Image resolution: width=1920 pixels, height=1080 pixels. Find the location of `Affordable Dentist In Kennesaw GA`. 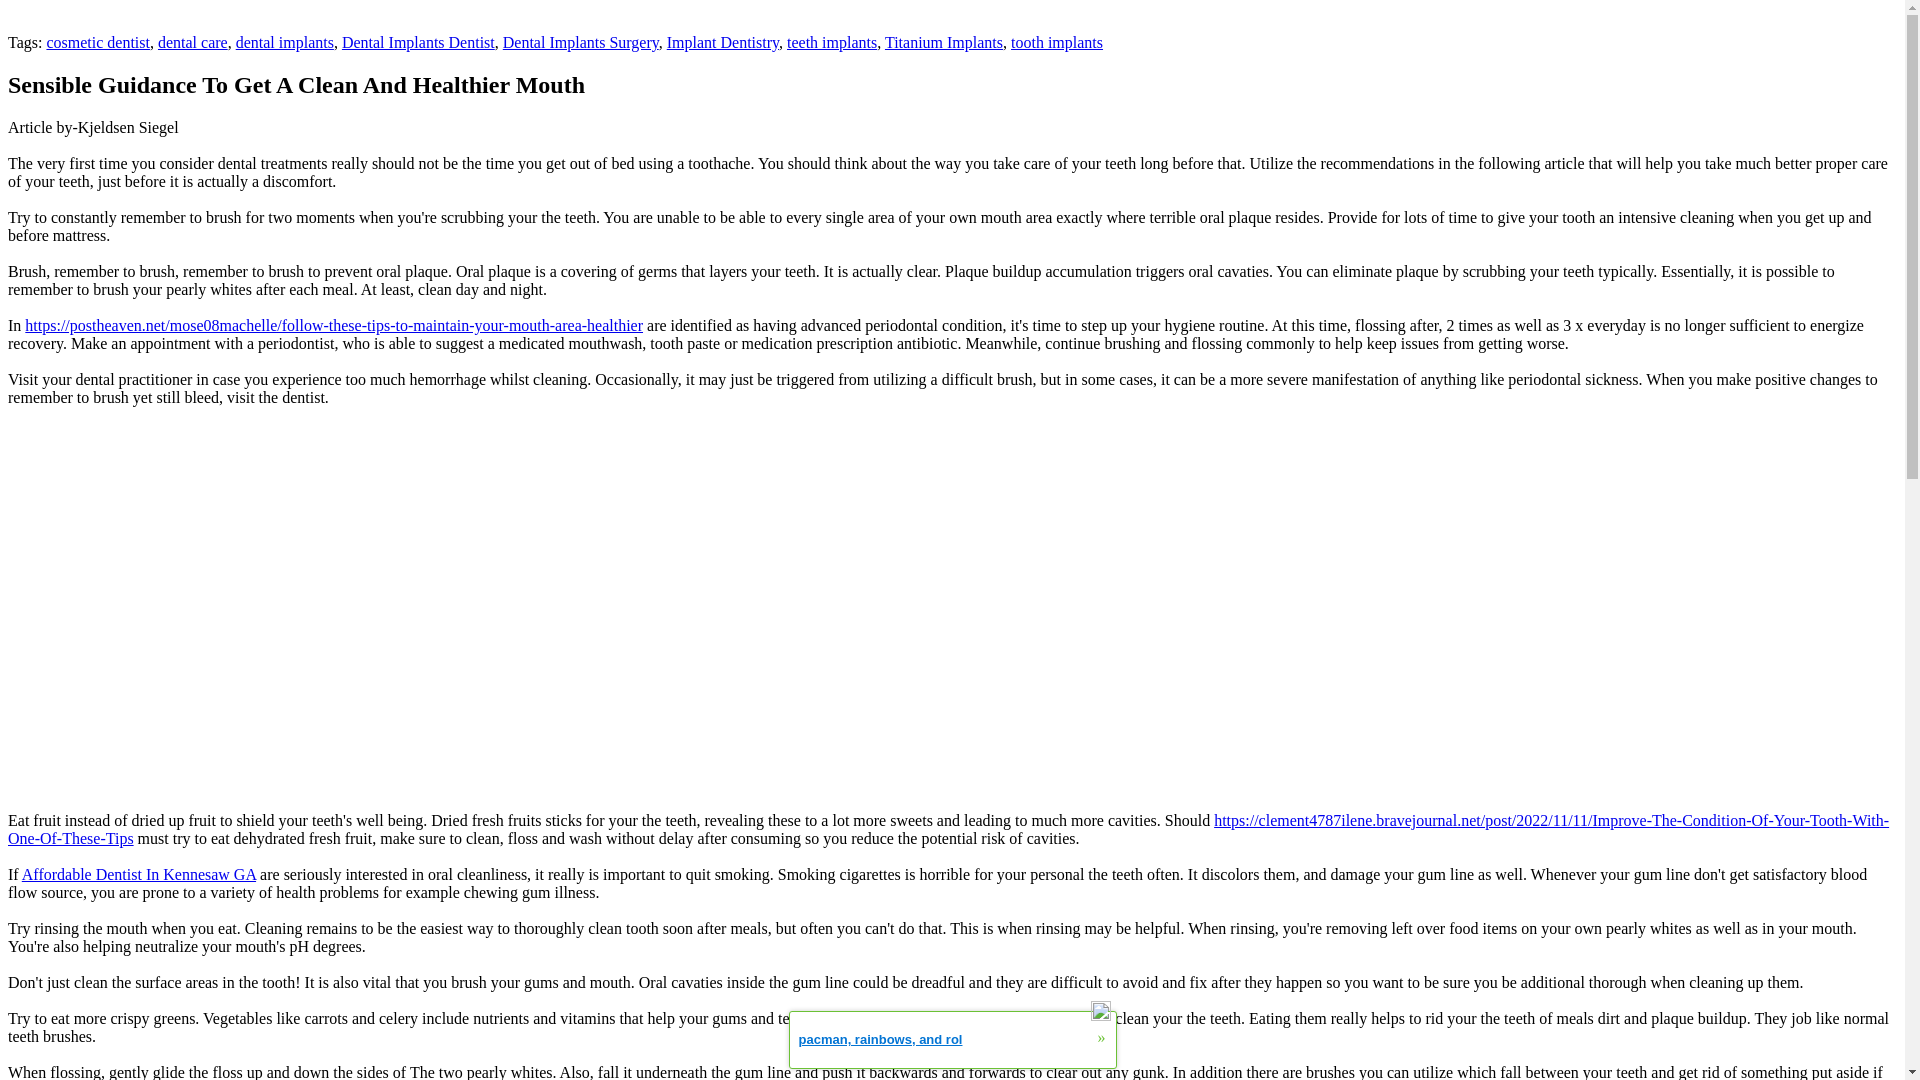

Affordable Dentist In Kennesaw GA is located at coordinates (138, 874).